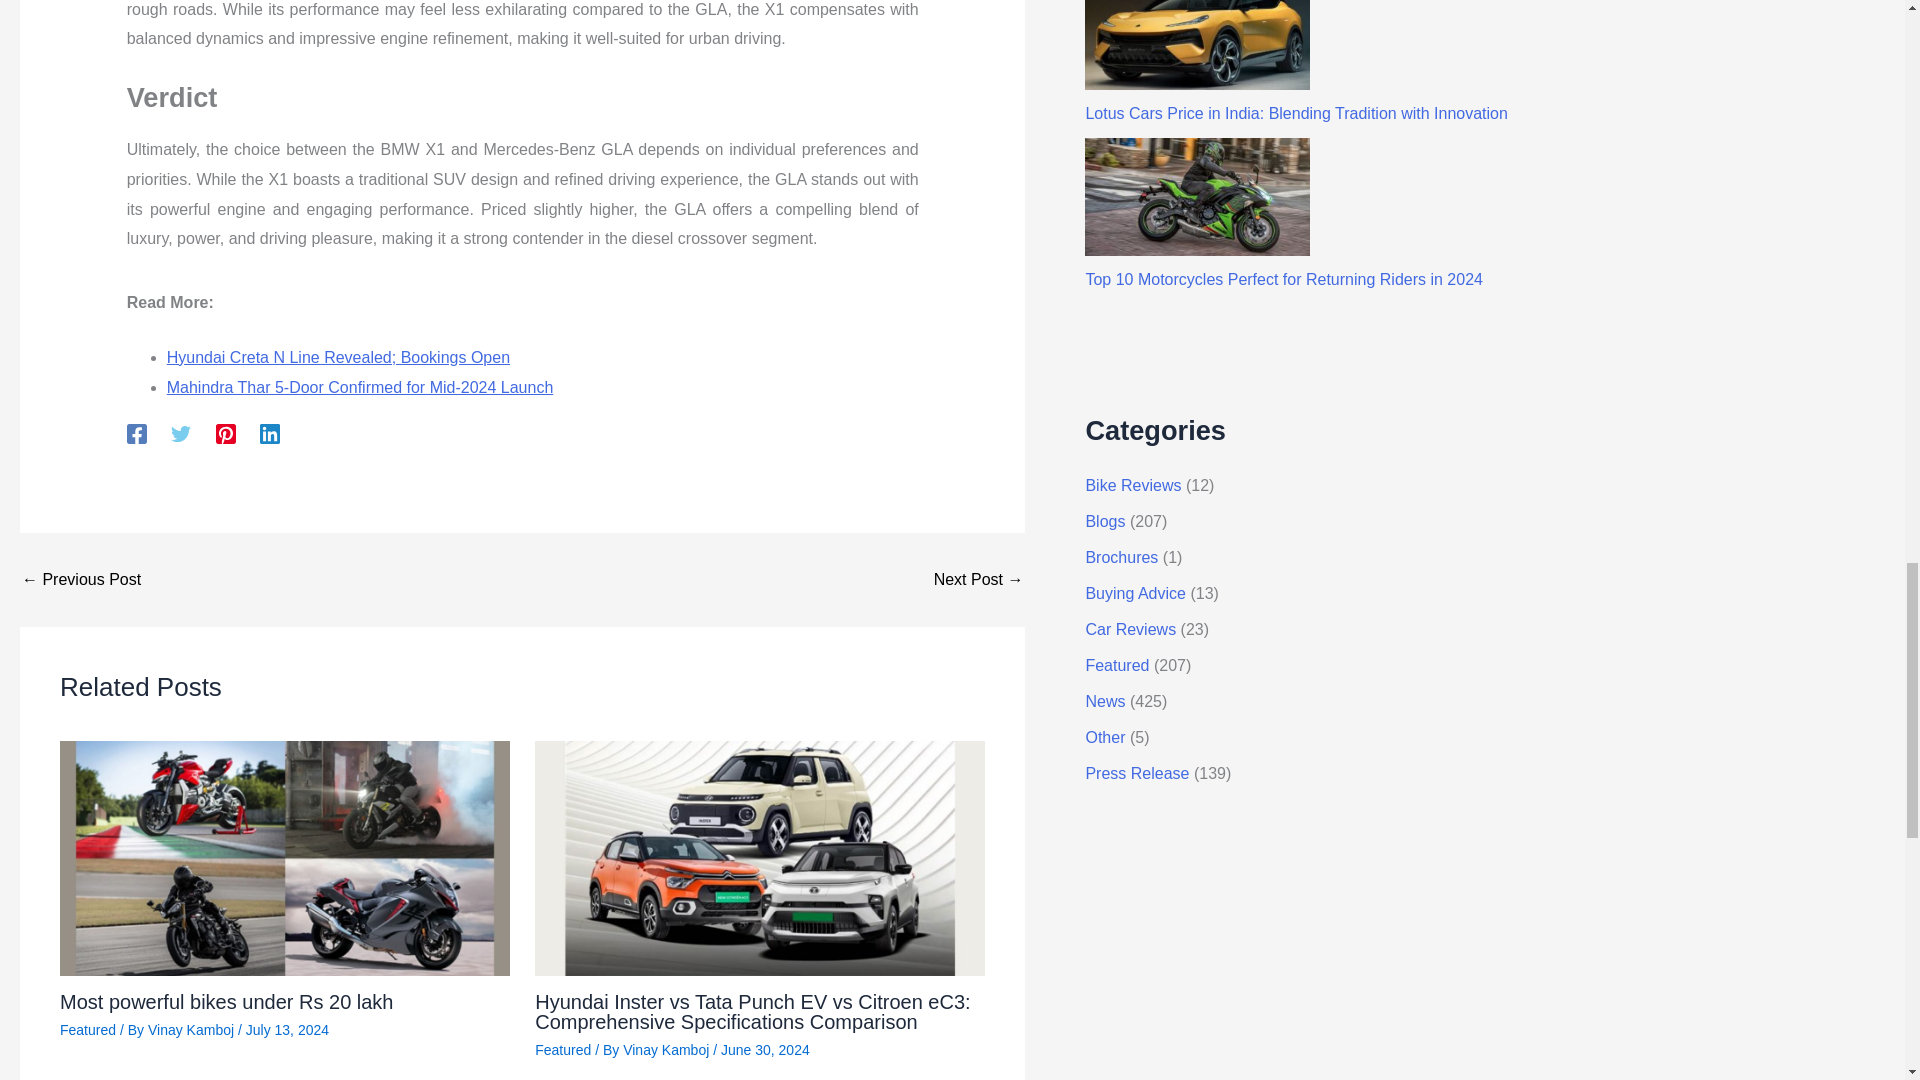  What do you see at coordinates (80, 580) in the screenshot?
I see `Hyundai Creta N Line Revealed; Bookings Open` at bounding box center [80, 580].